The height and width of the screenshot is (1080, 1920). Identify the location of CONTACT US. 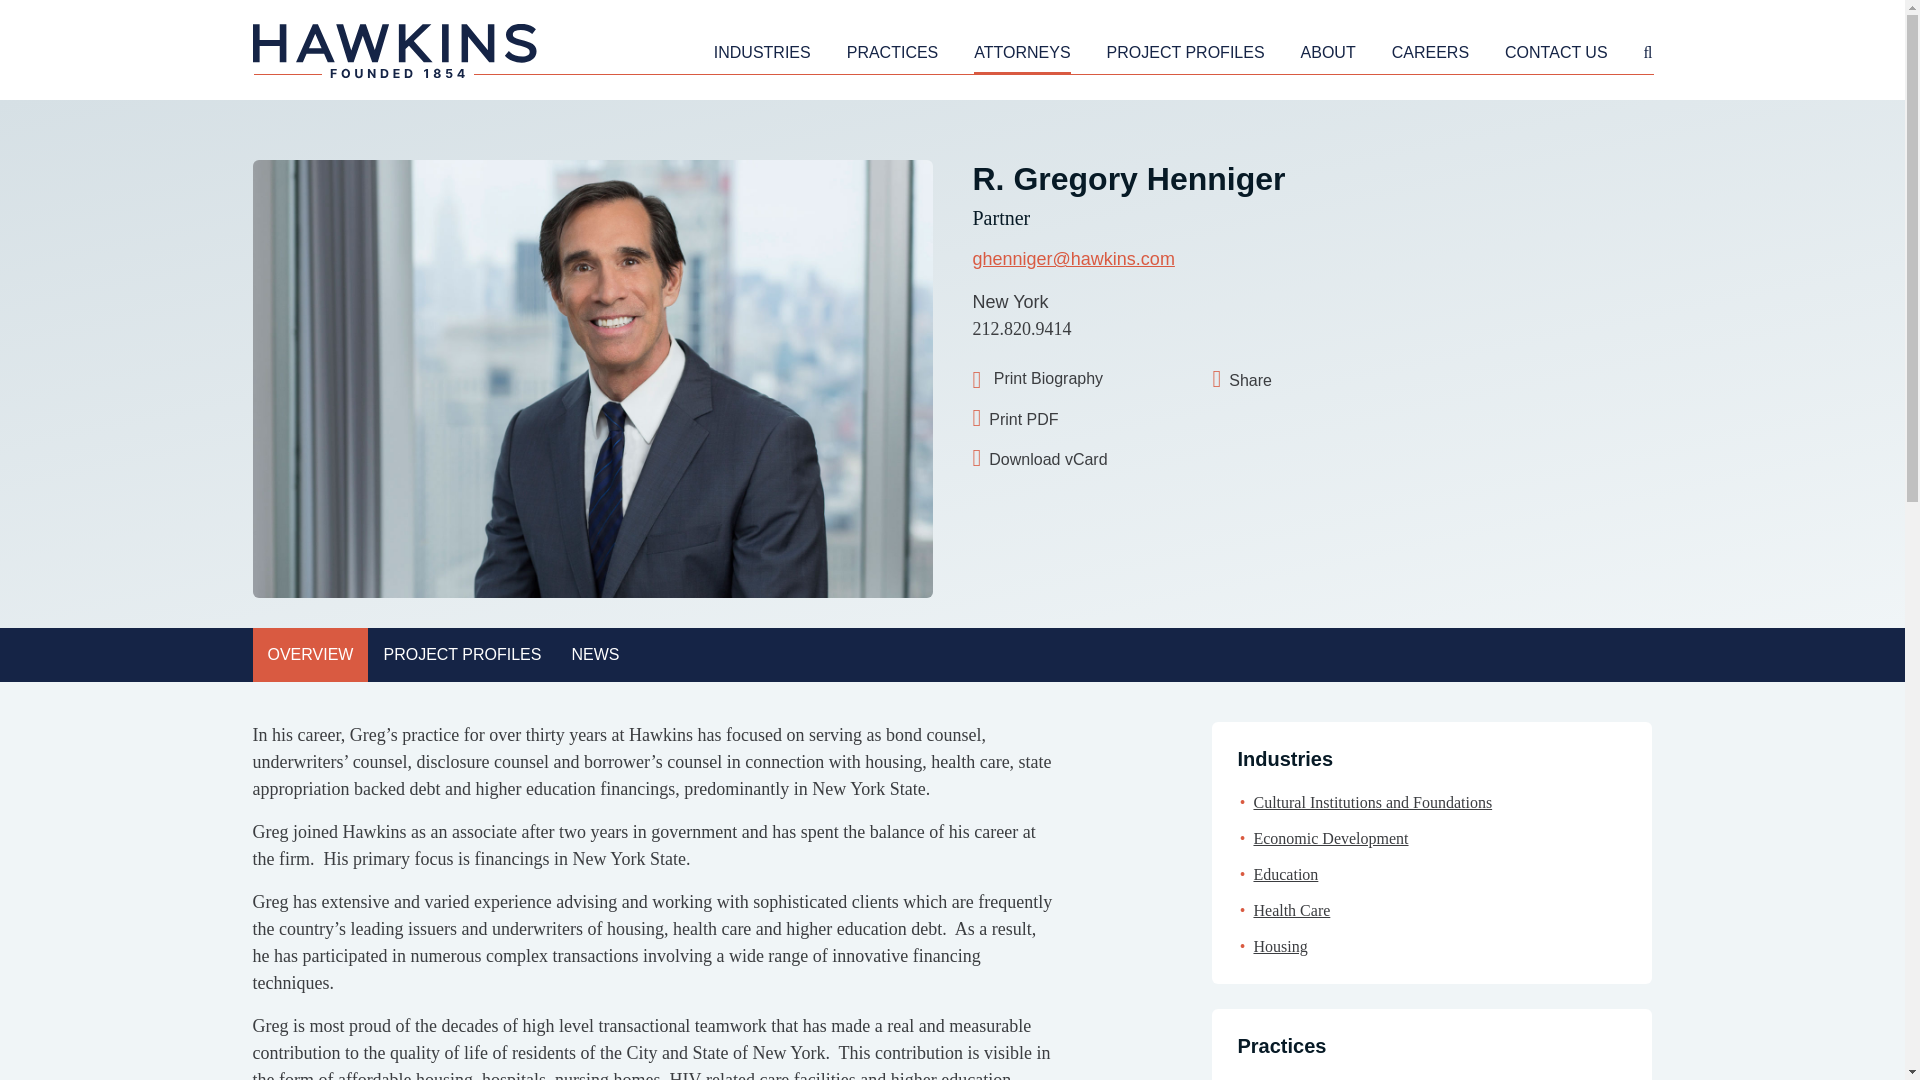
(1556, 56).